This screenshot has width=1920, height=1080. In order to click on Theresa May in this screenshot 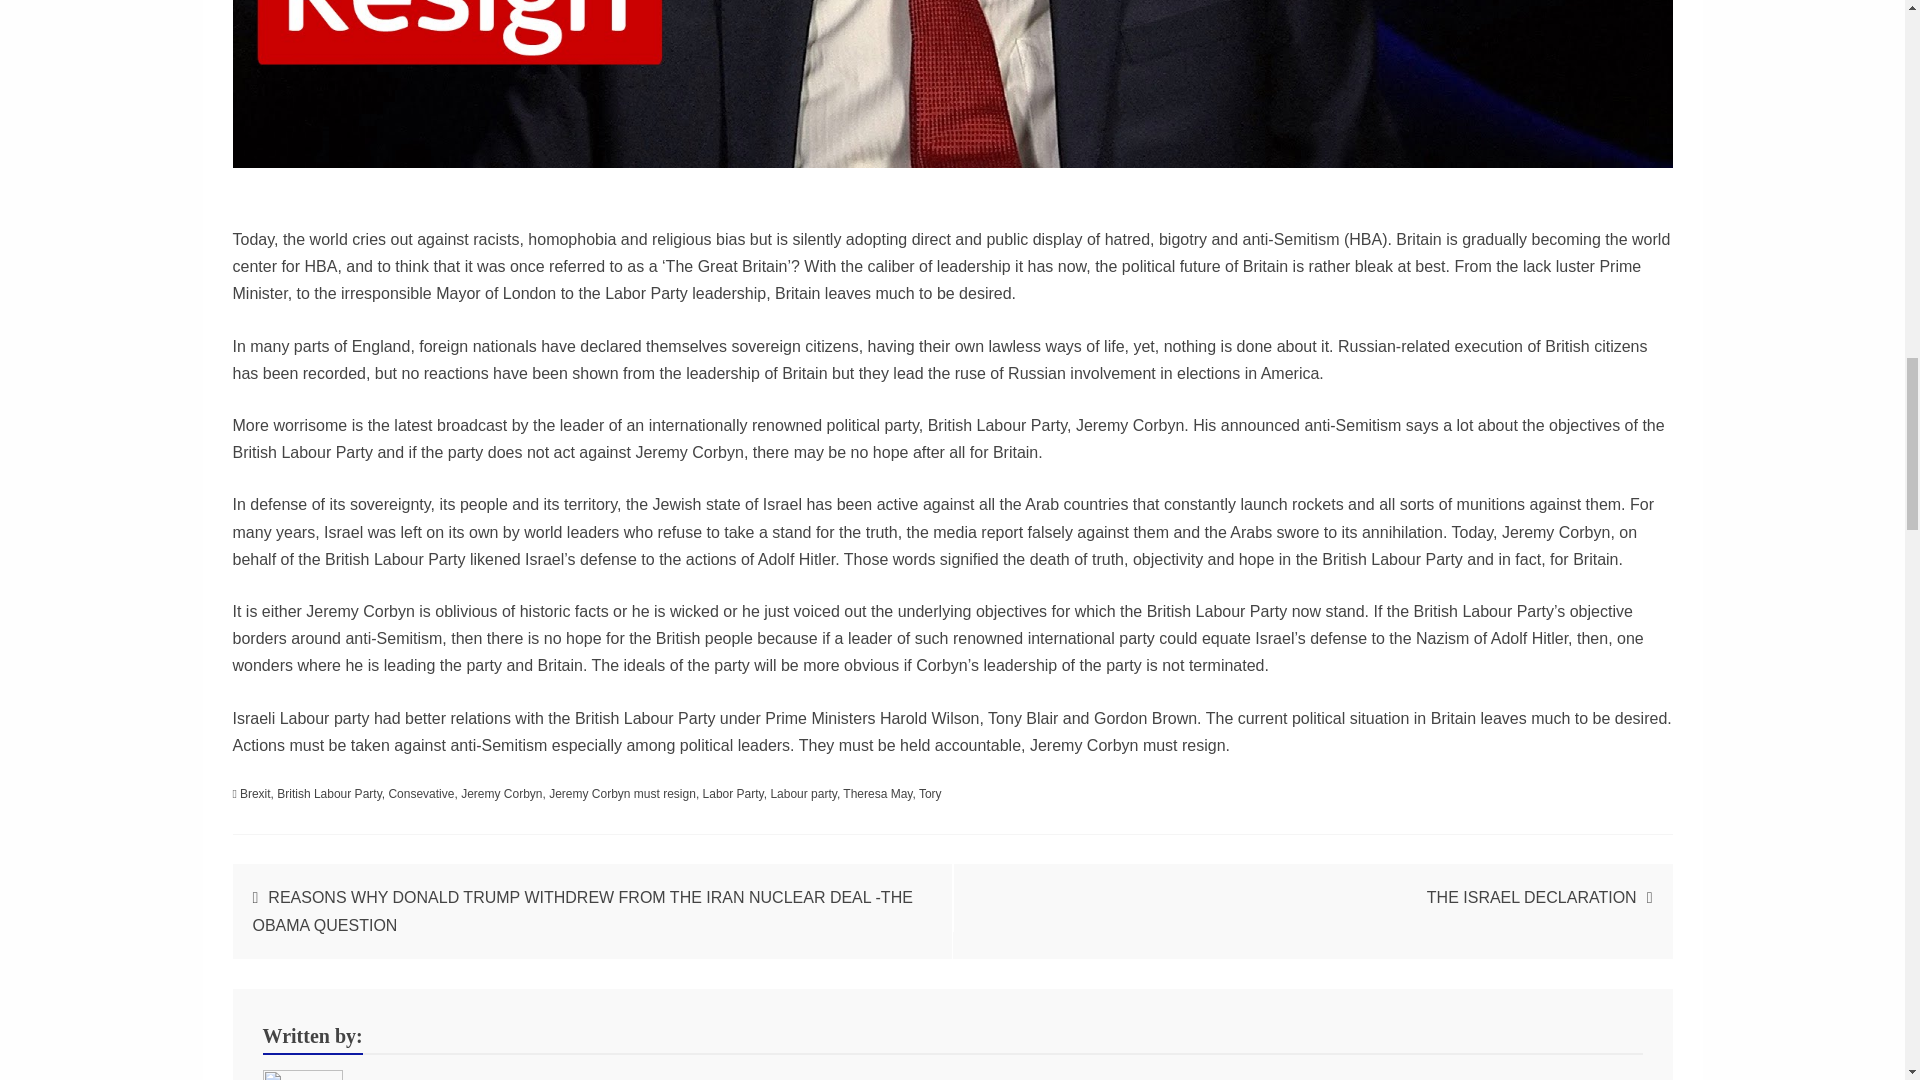, I will do `click(877, 794)`.